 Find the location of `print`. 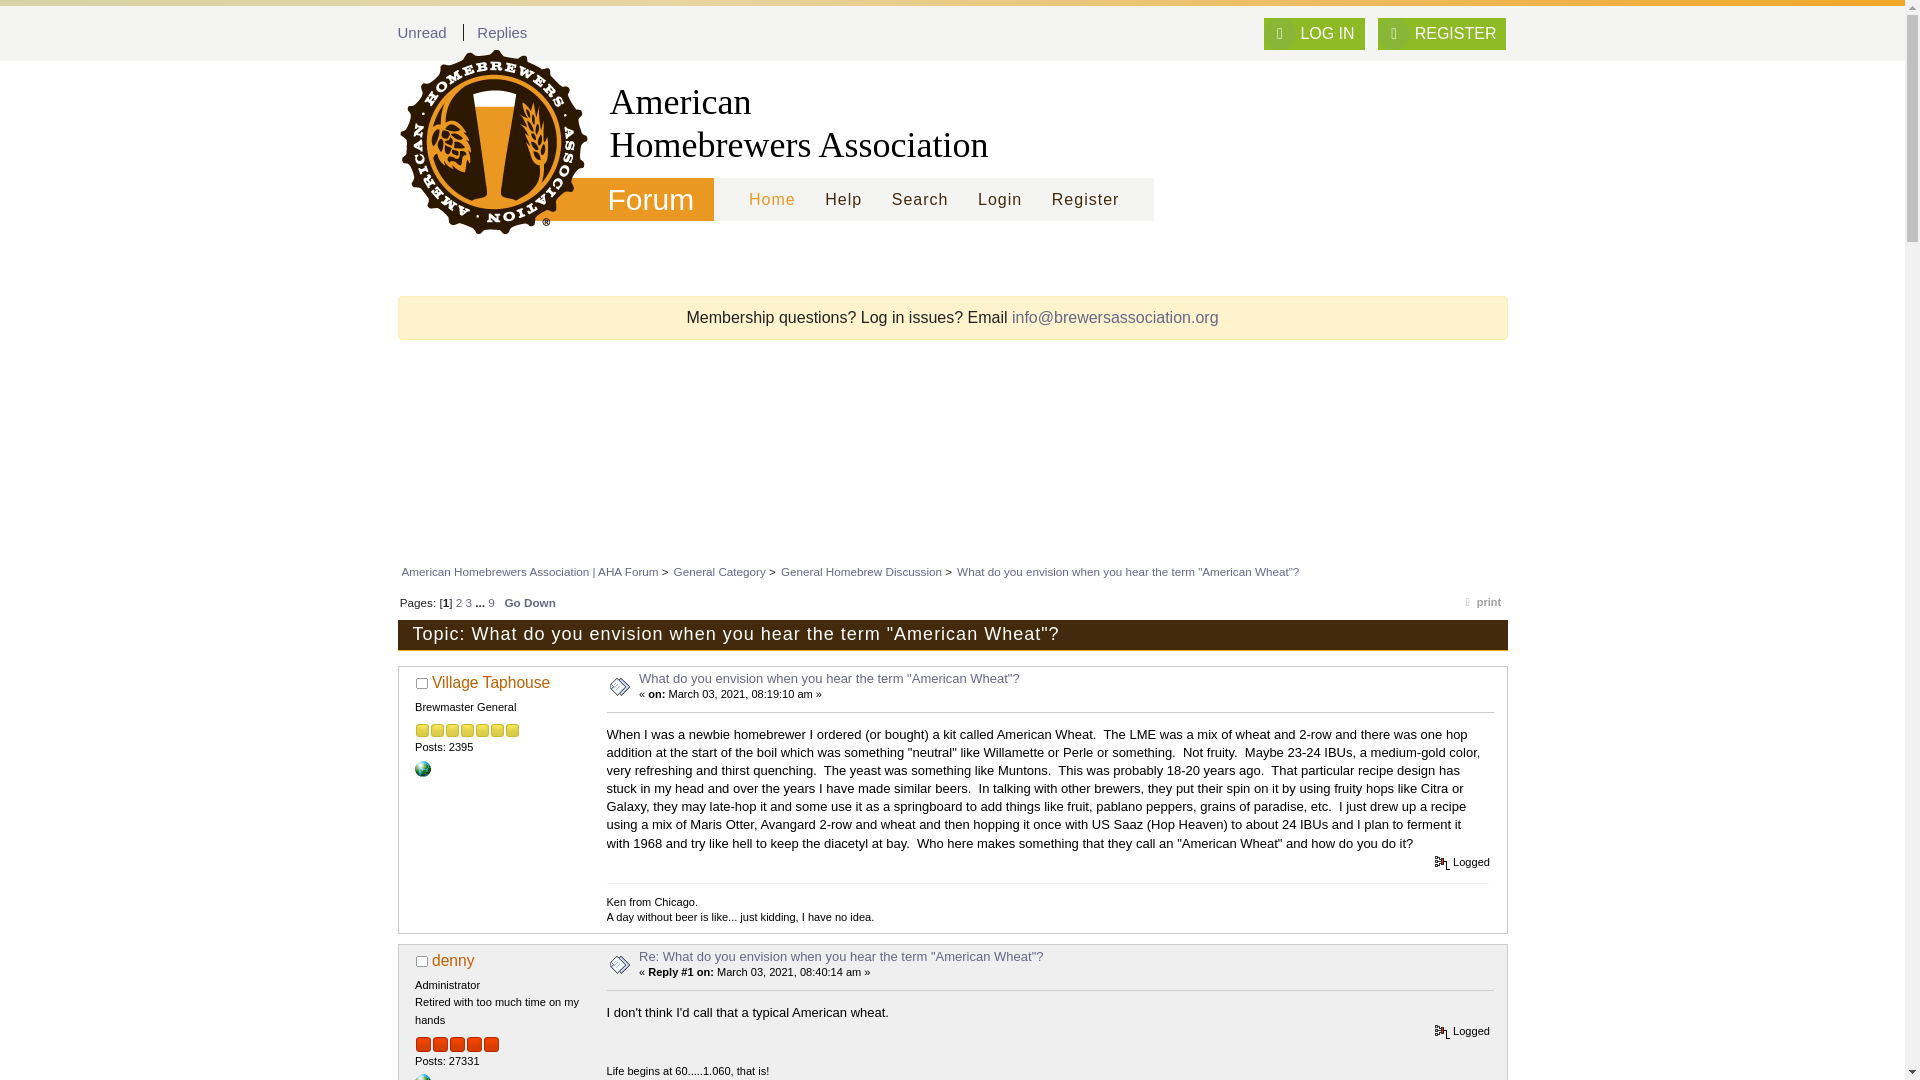

print is located at coordinates (1479, 606).